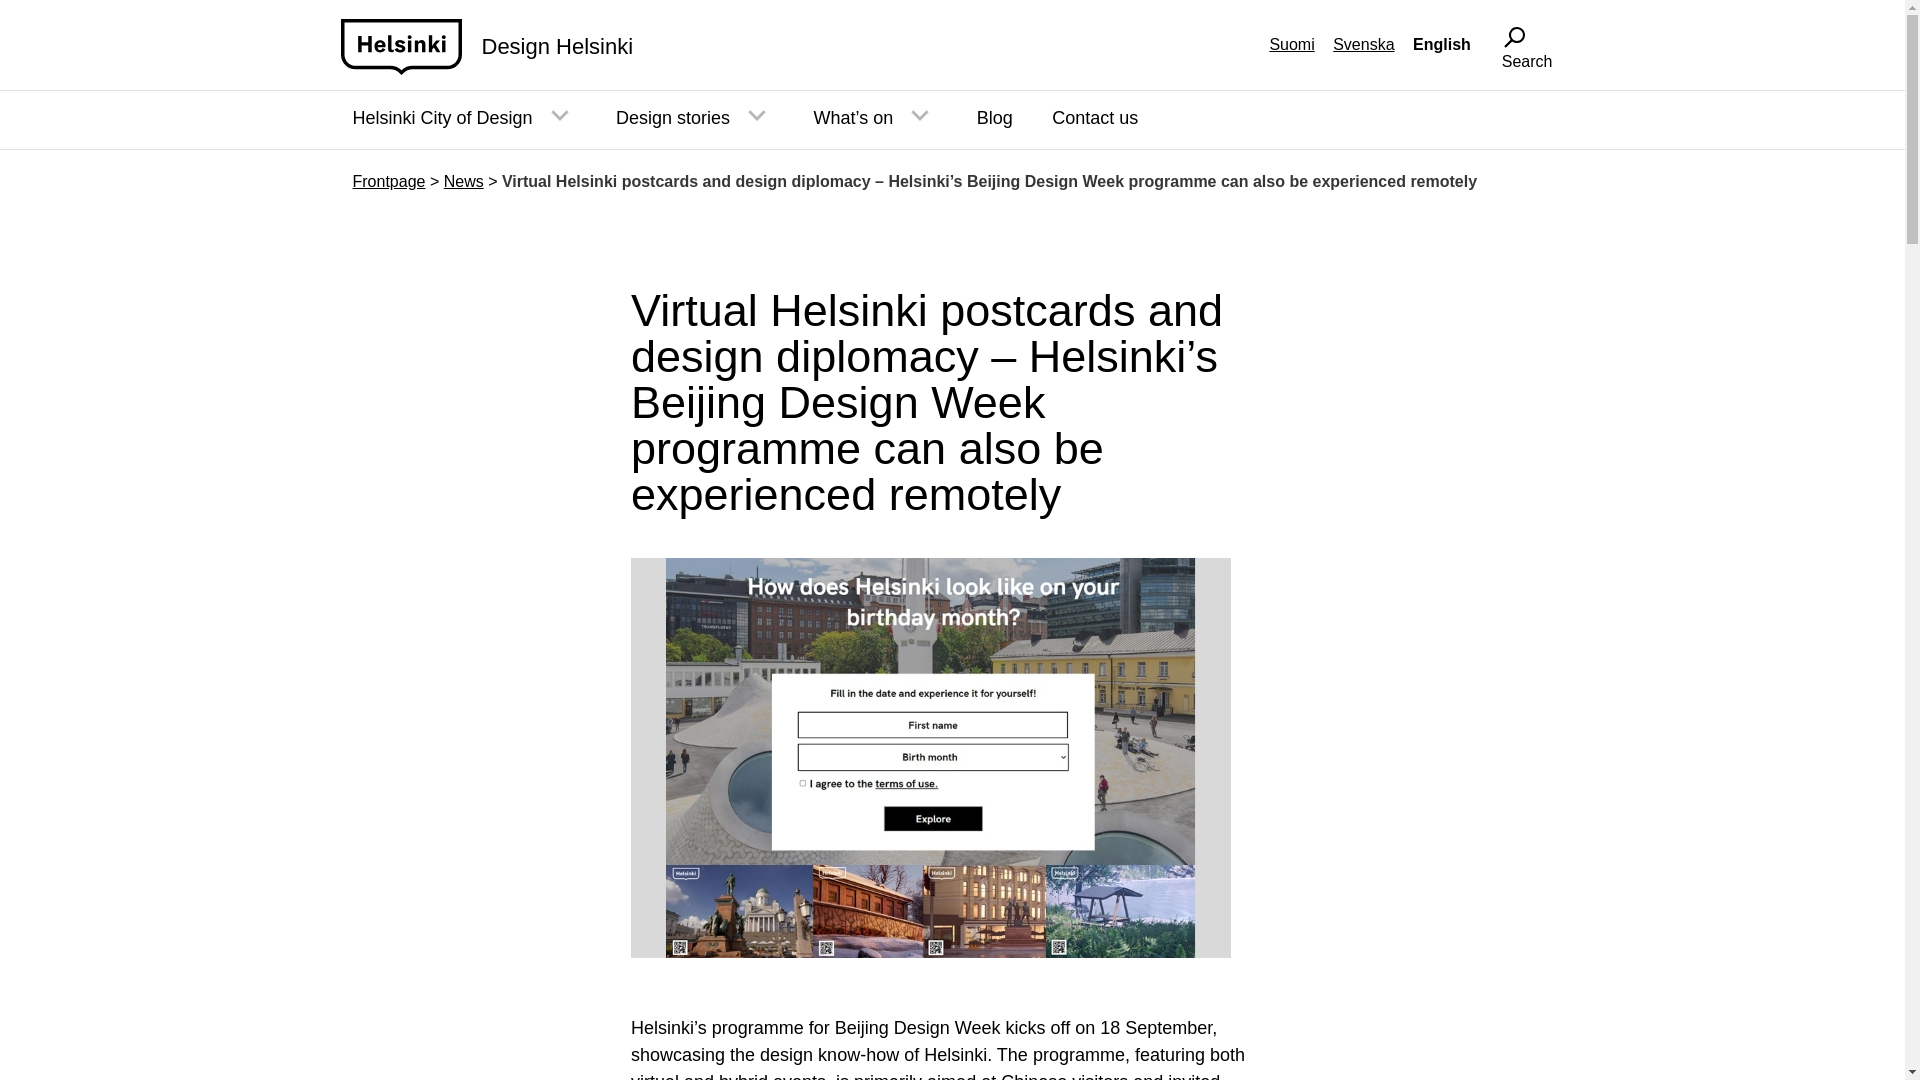 The width and height of the screenshot is (1920, 1080). What do you see at coordinates (995, 118) in the screenshot?
I see `Blog` at bounding box center [995, 118].